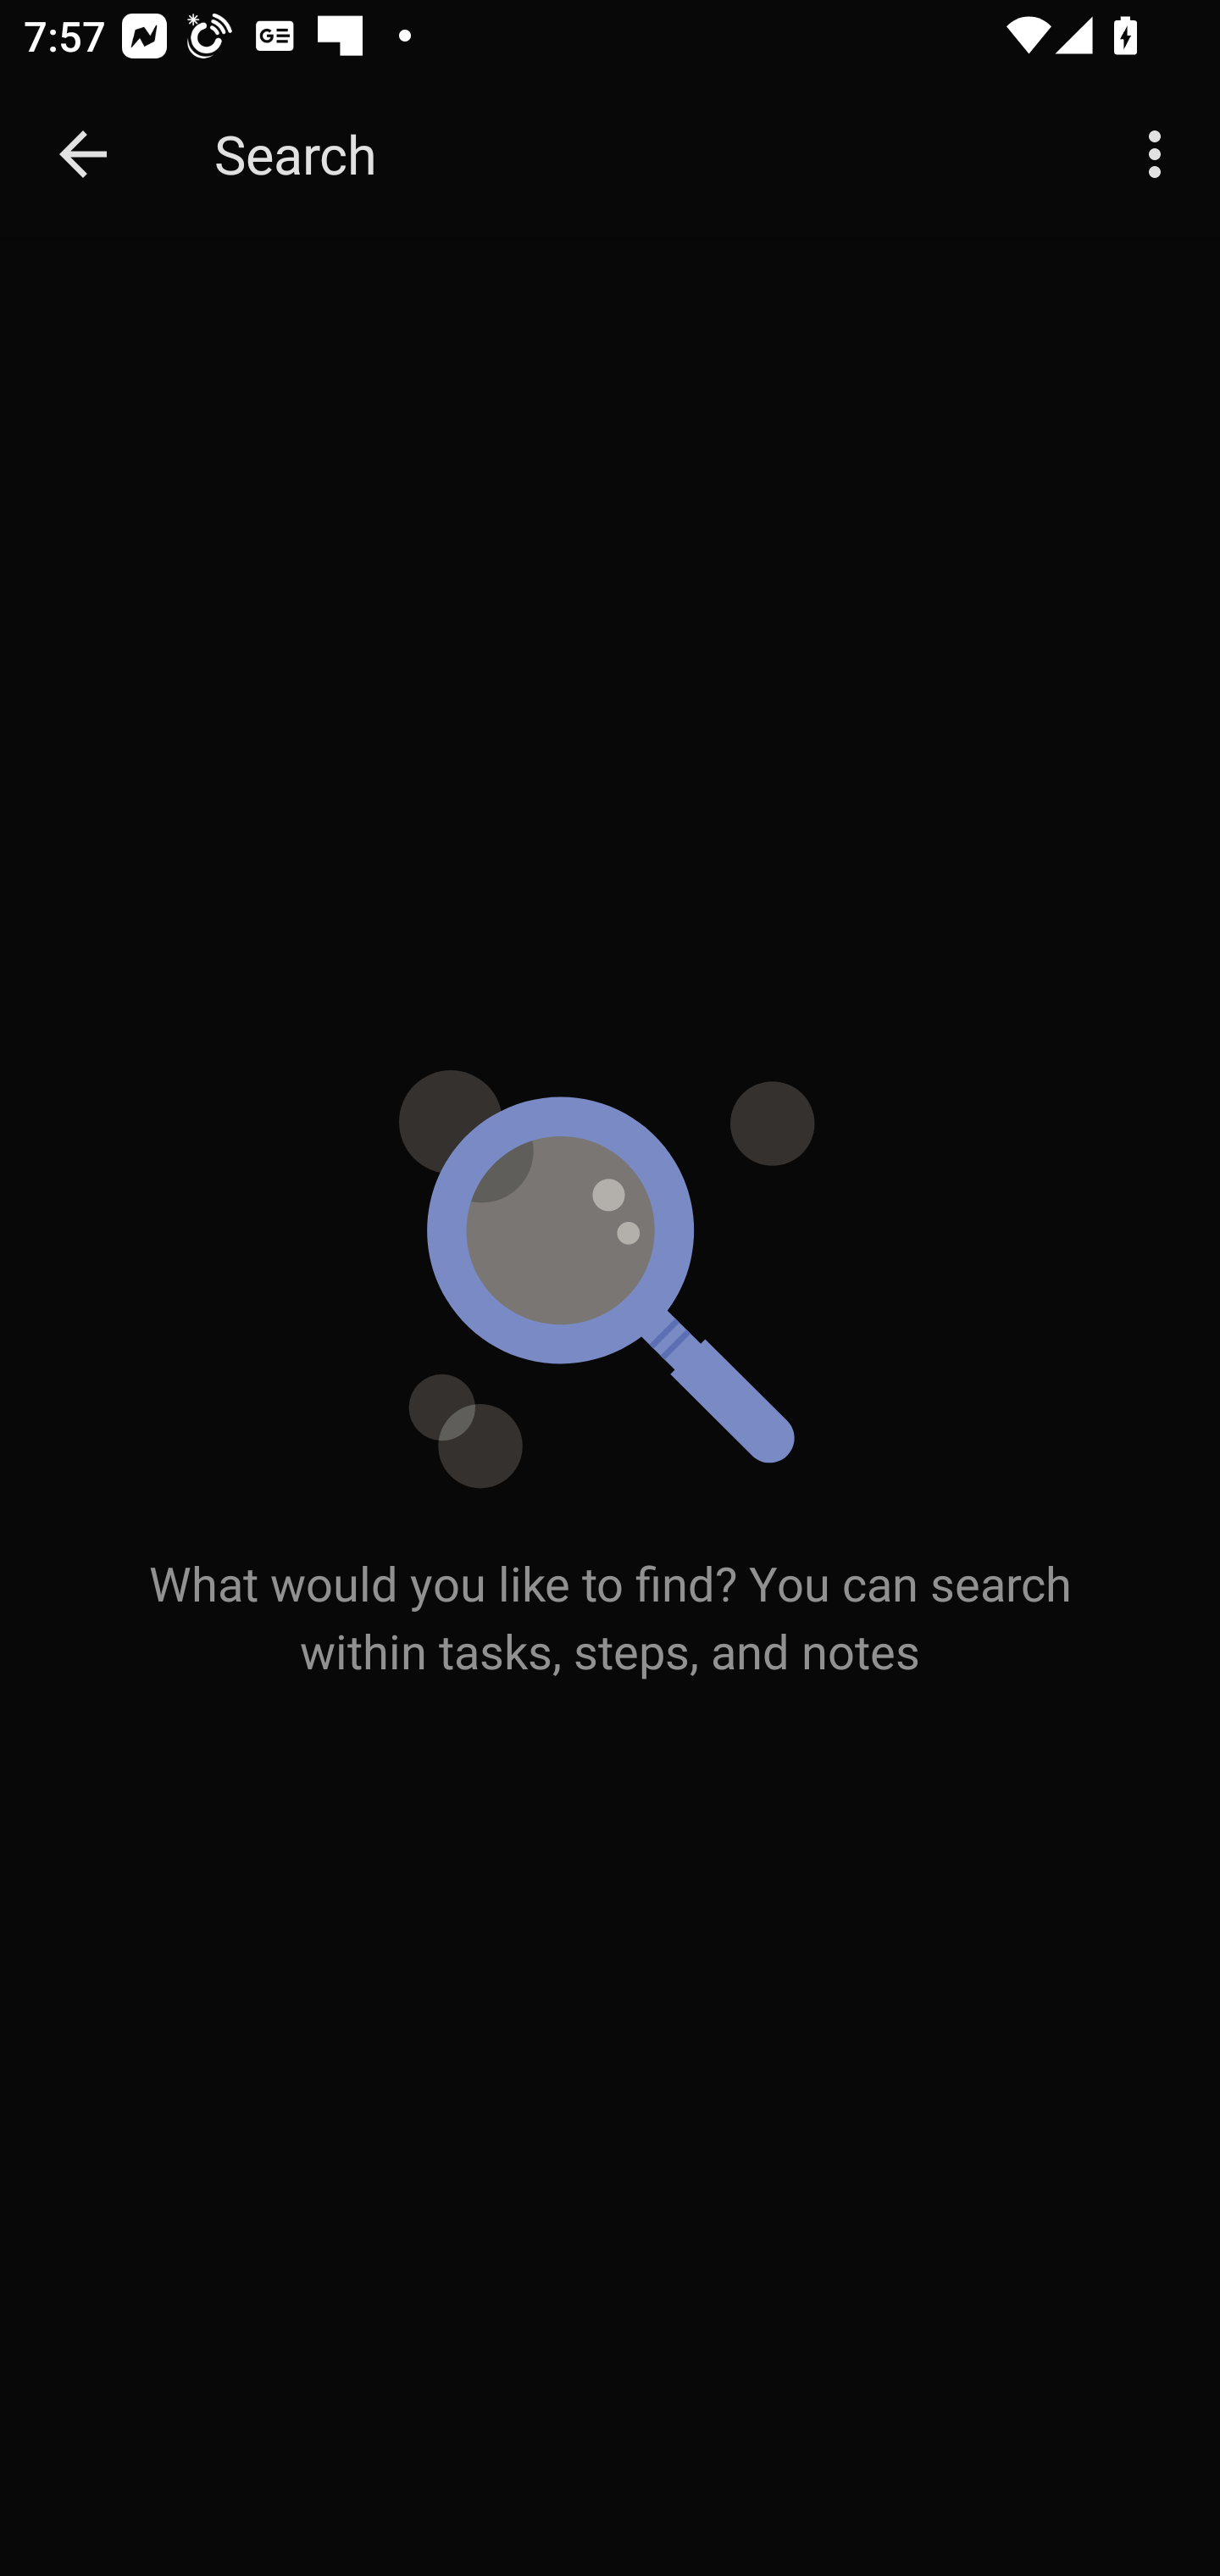 The height and width of the screenshot is (2576, 1220). What do you see at coordinates (645, 154) in the screenshot?
I see `Search` at bounding box center [645, 154].